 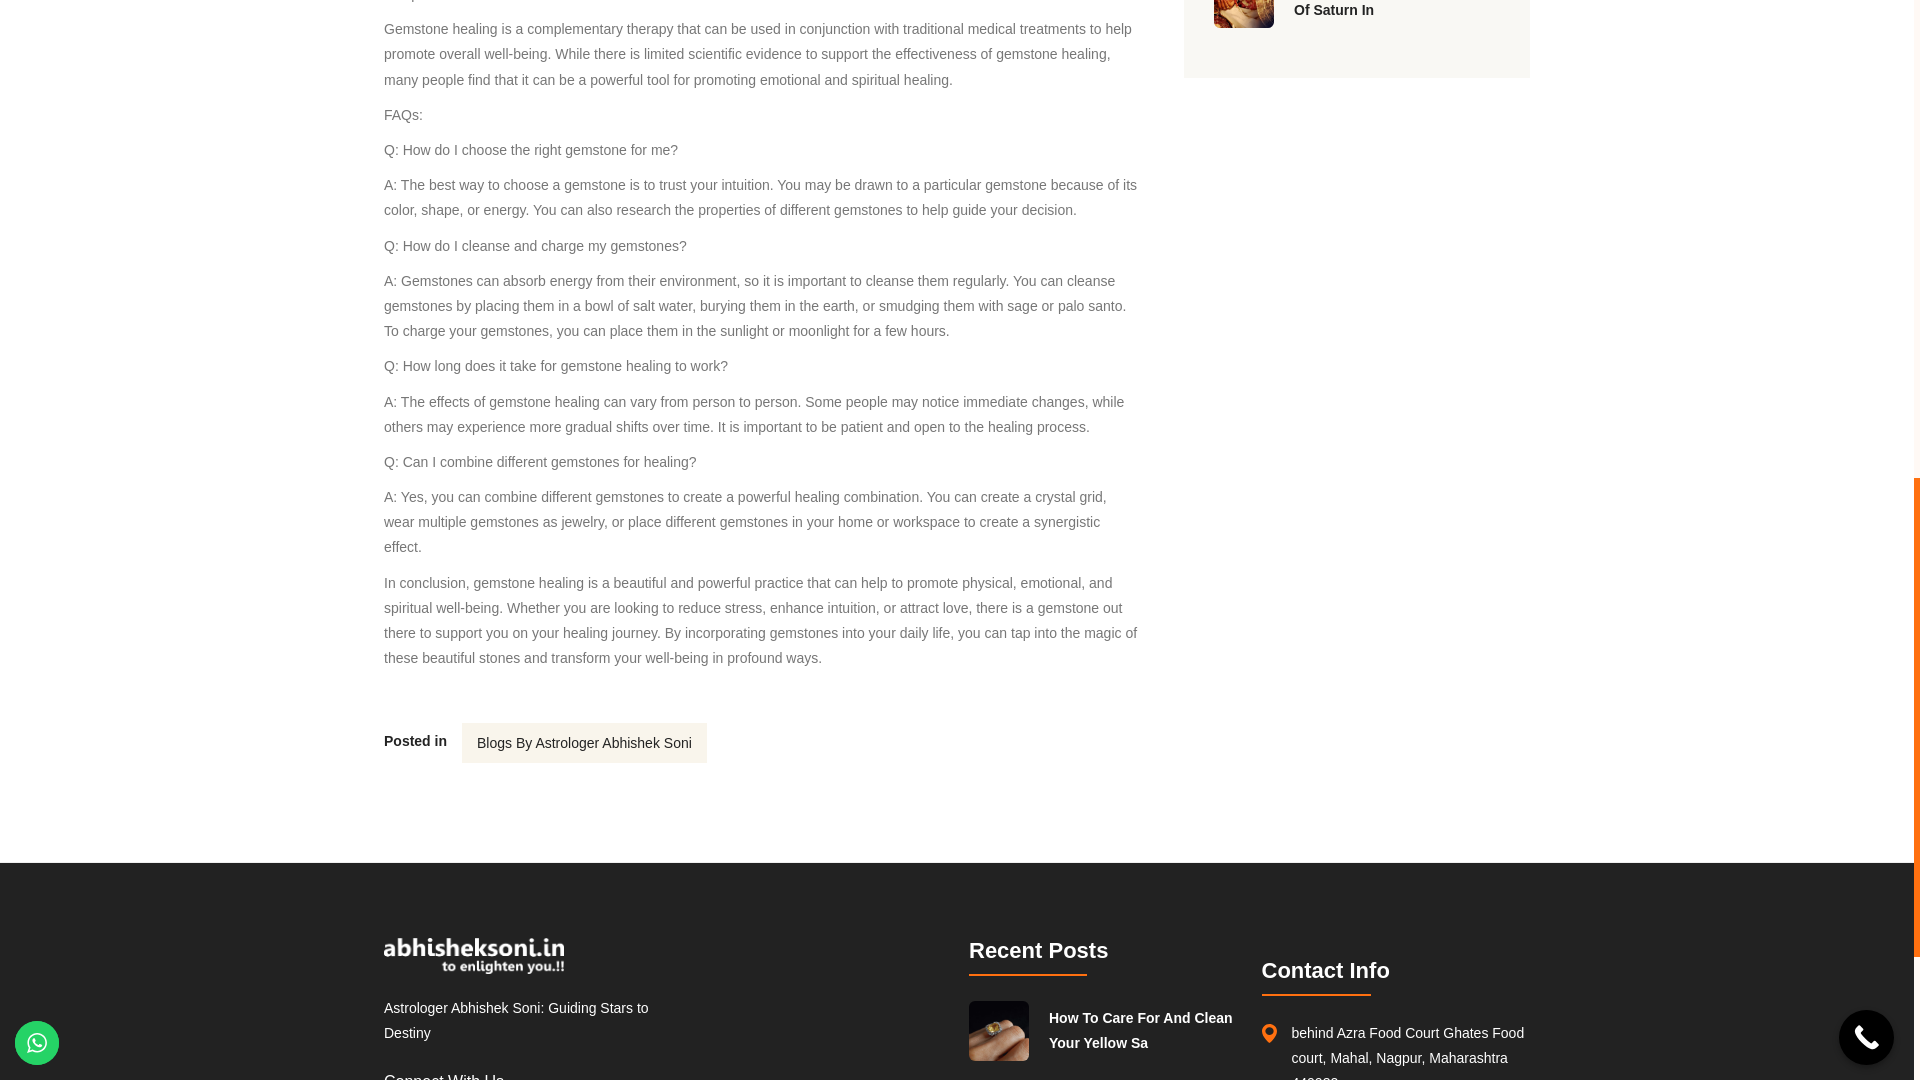 I want to click on Understanding The Influence Of Saturn In, so click(x=1396, y=11).